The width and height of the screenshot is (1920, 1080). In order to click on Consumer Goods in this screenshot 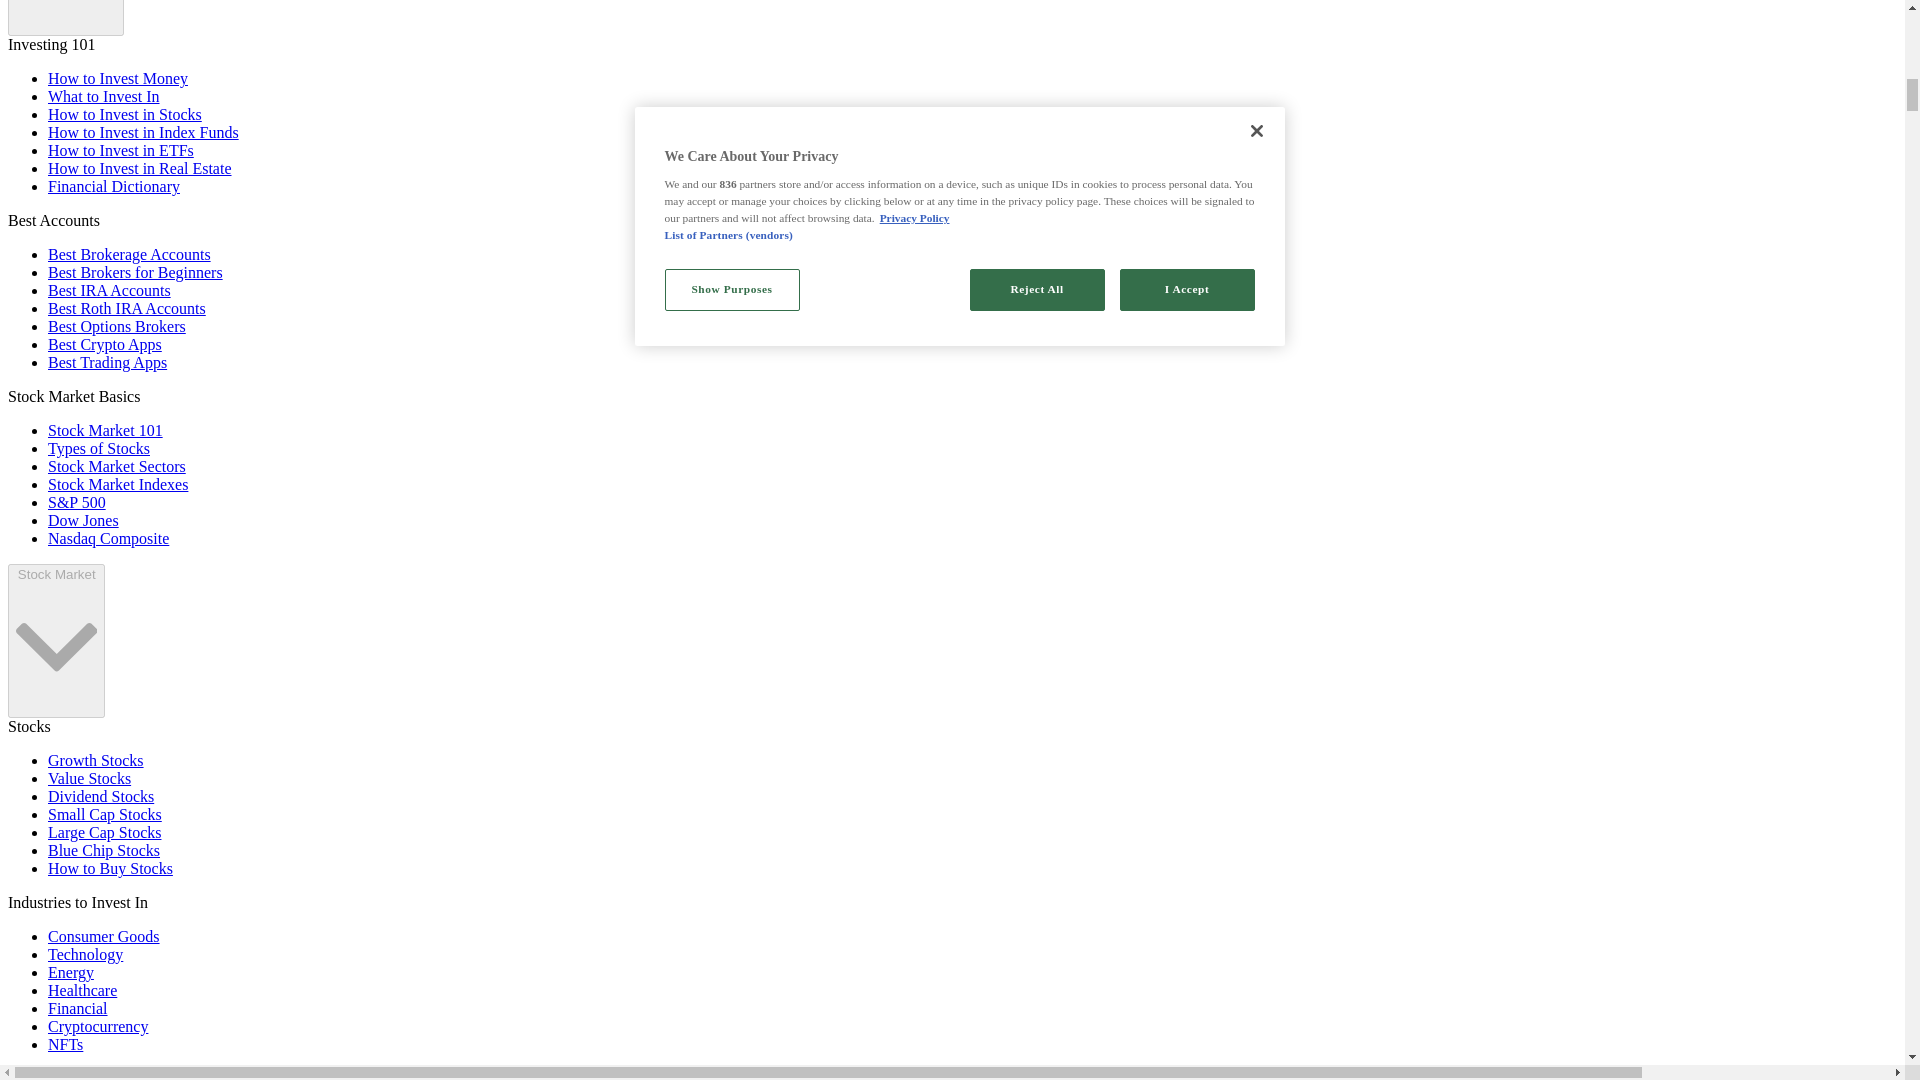, I will do `click(104, 936)`.